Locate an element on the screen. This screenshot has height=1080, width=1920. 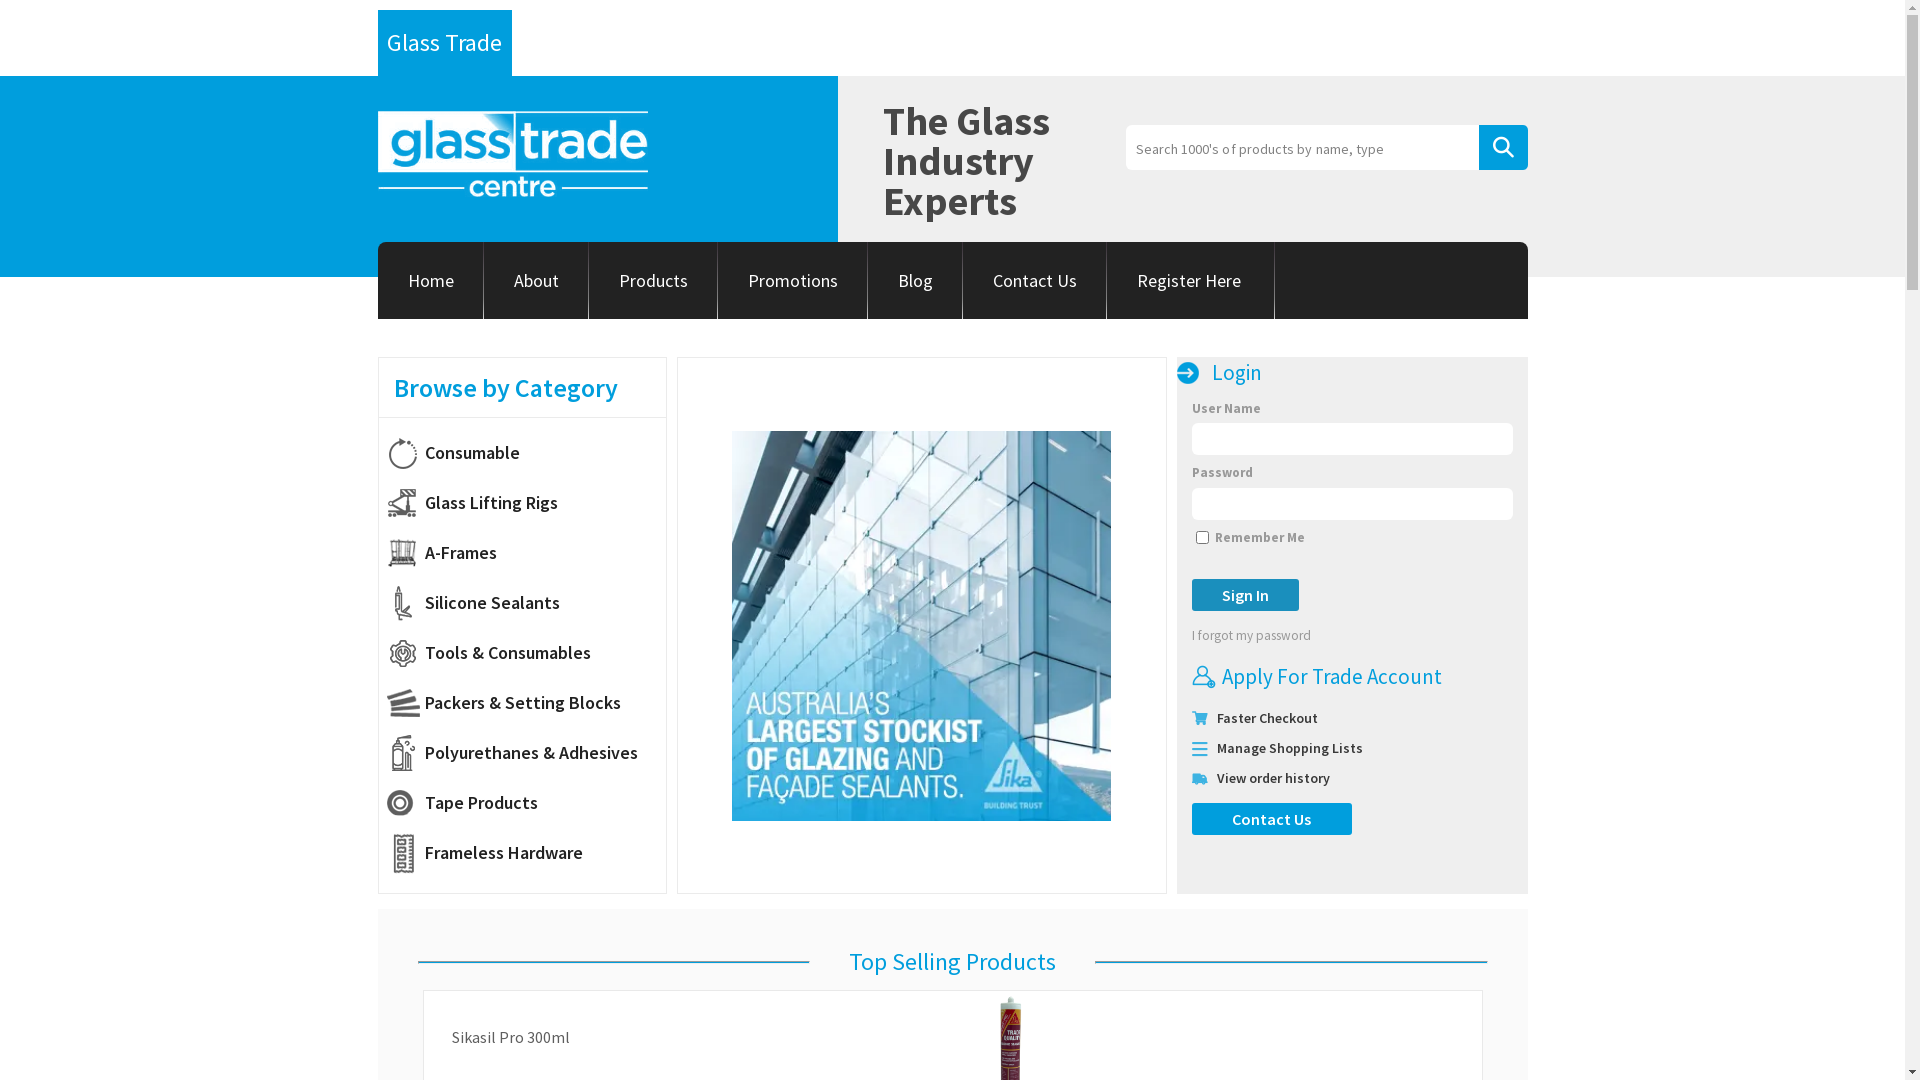
Blog is located at coordinates (916, 280).